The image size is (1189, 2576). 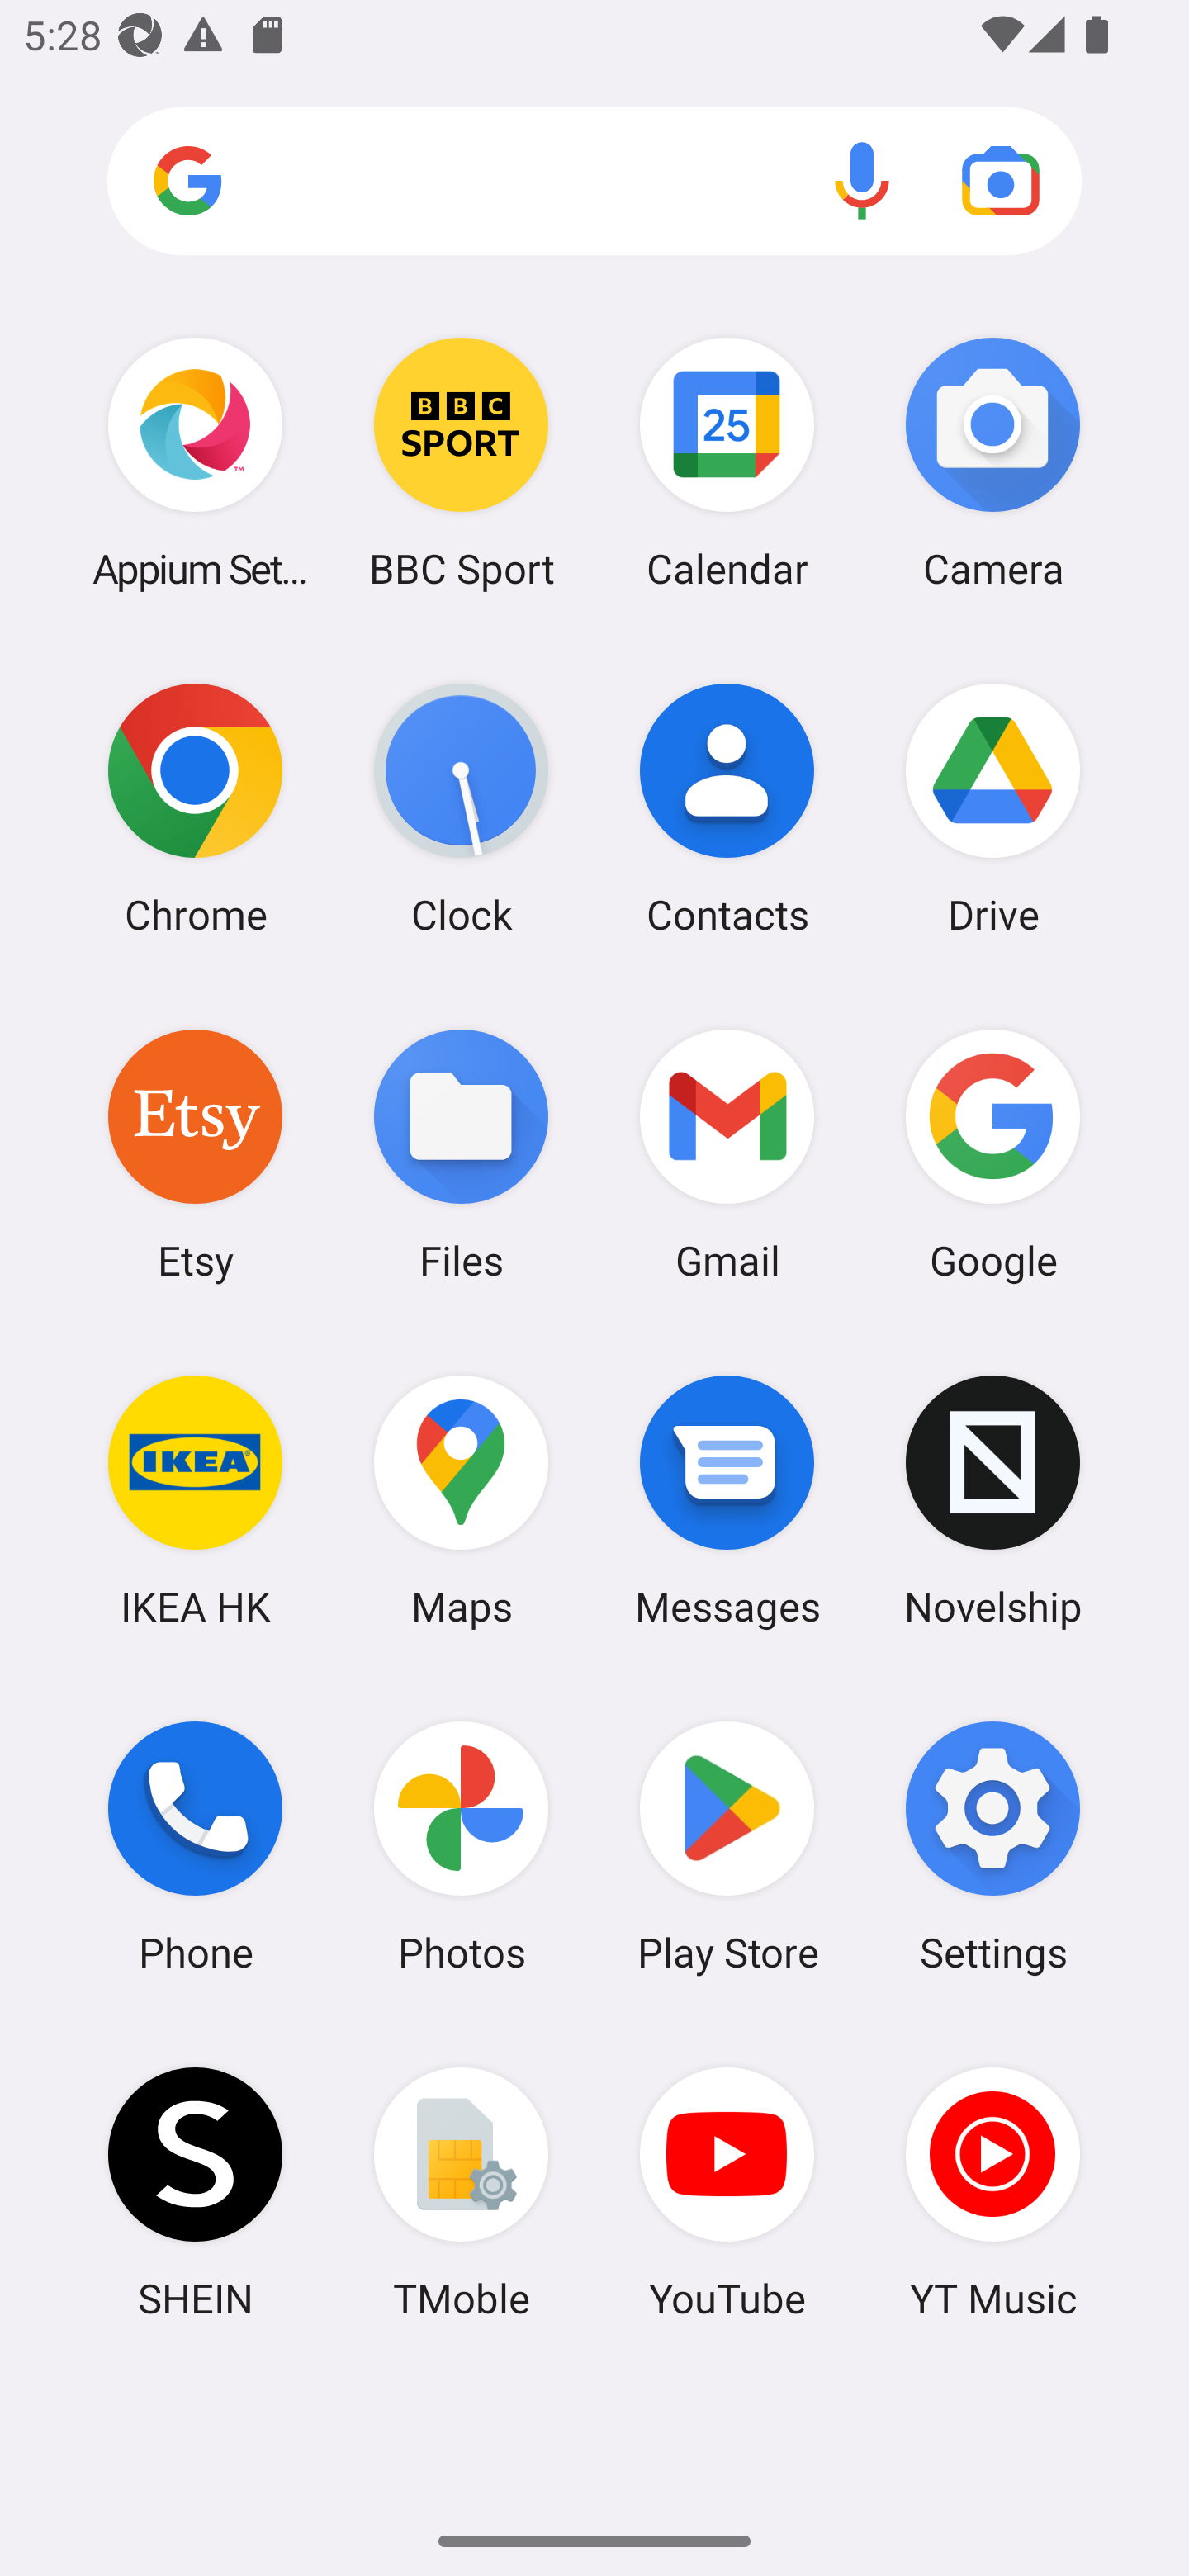 I want to click on Files, so click(x=461, y=1153).